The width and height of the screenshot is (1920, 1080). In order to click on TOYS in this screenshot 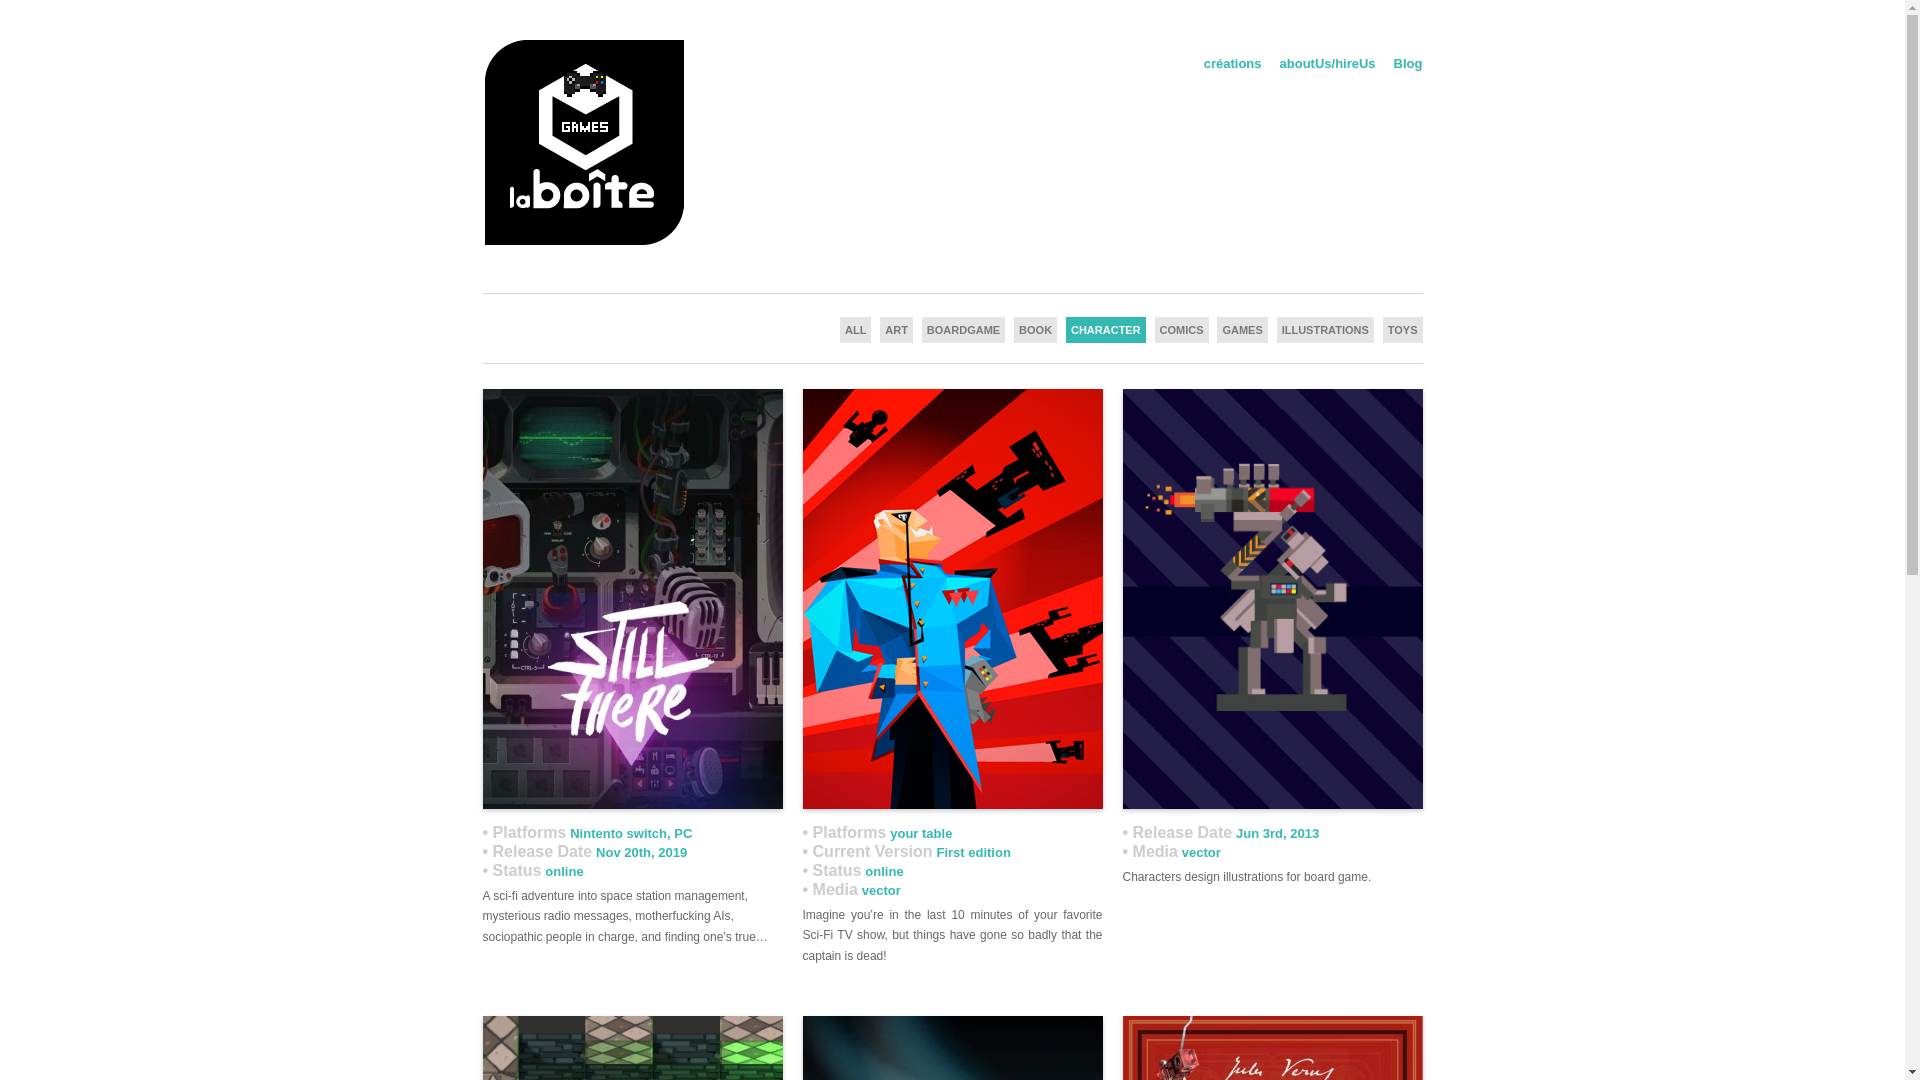, I will do `click(1402, 330)`.